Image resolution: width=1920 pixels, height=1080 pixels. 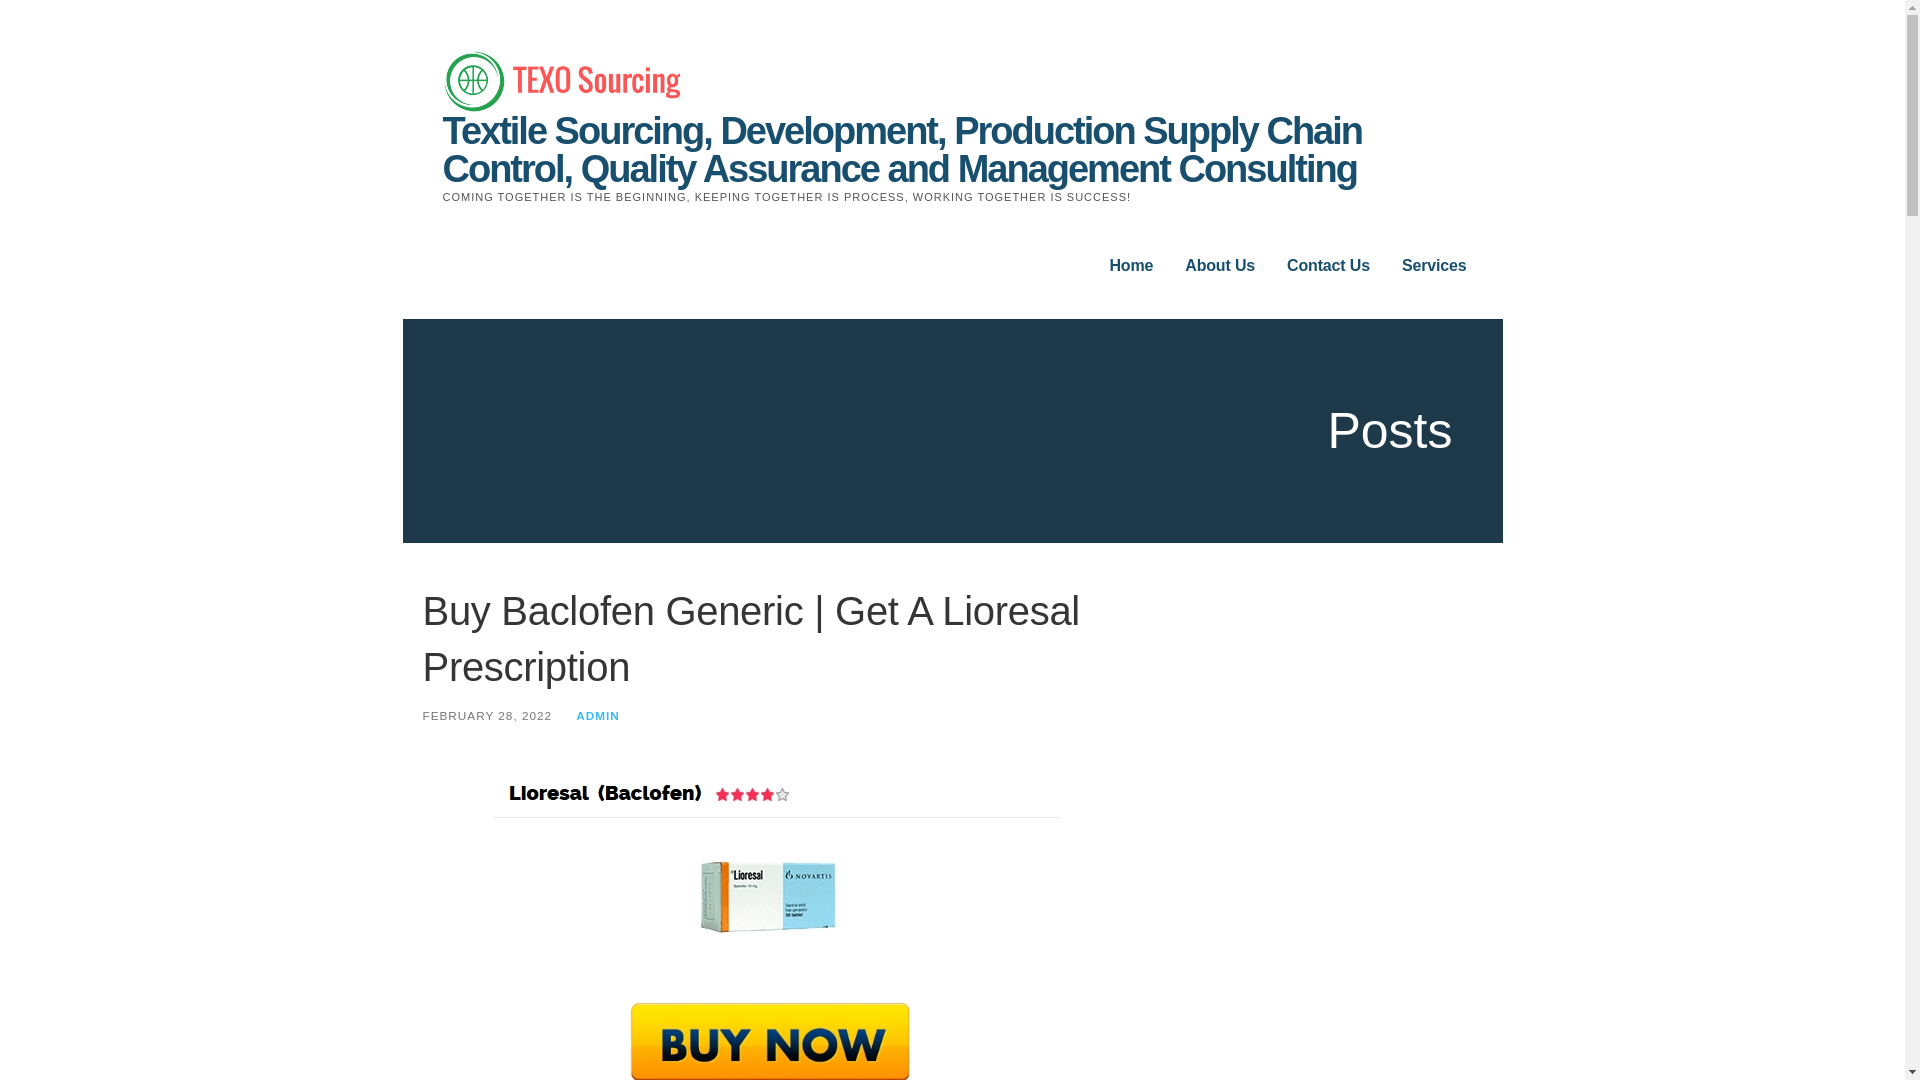 I want to click on Posts by admin, so click(x=598, y=715).